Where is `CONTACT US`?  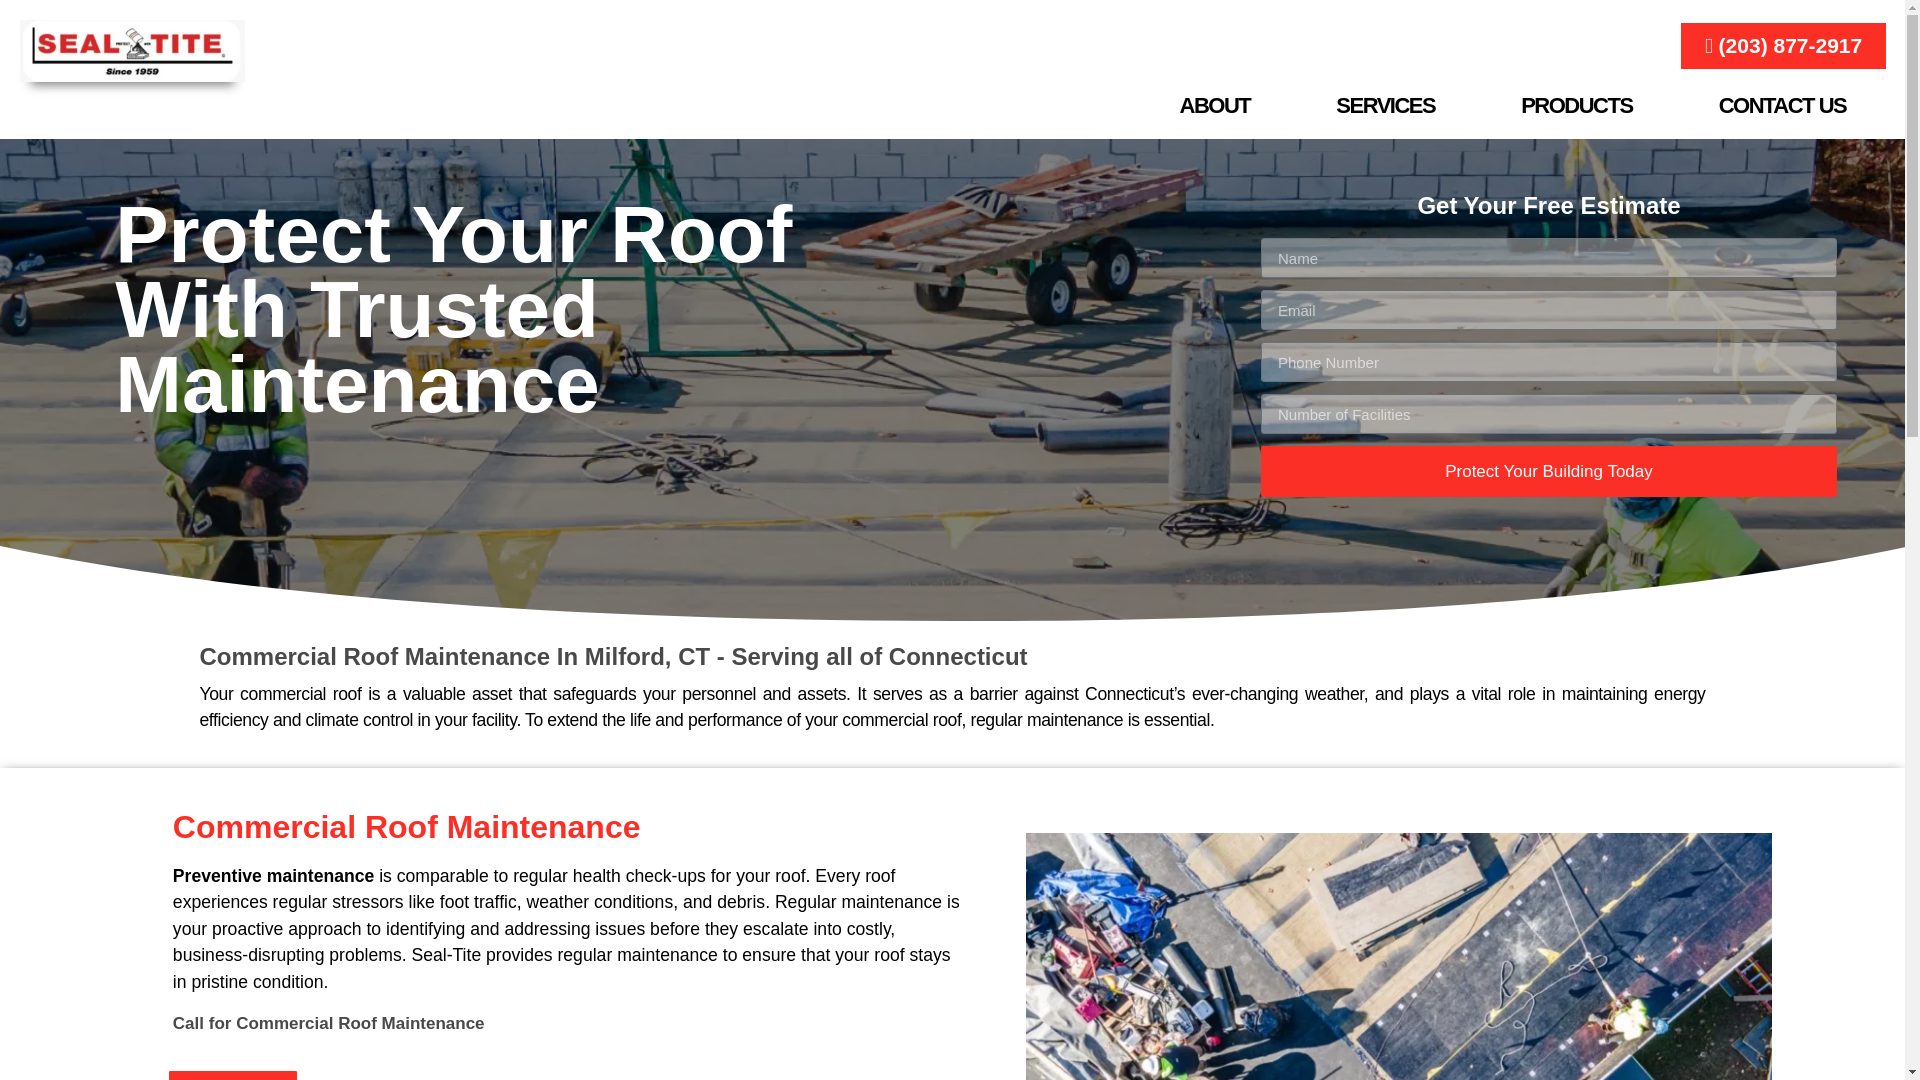 CONTACT US is located at coordinates (1782, 104).